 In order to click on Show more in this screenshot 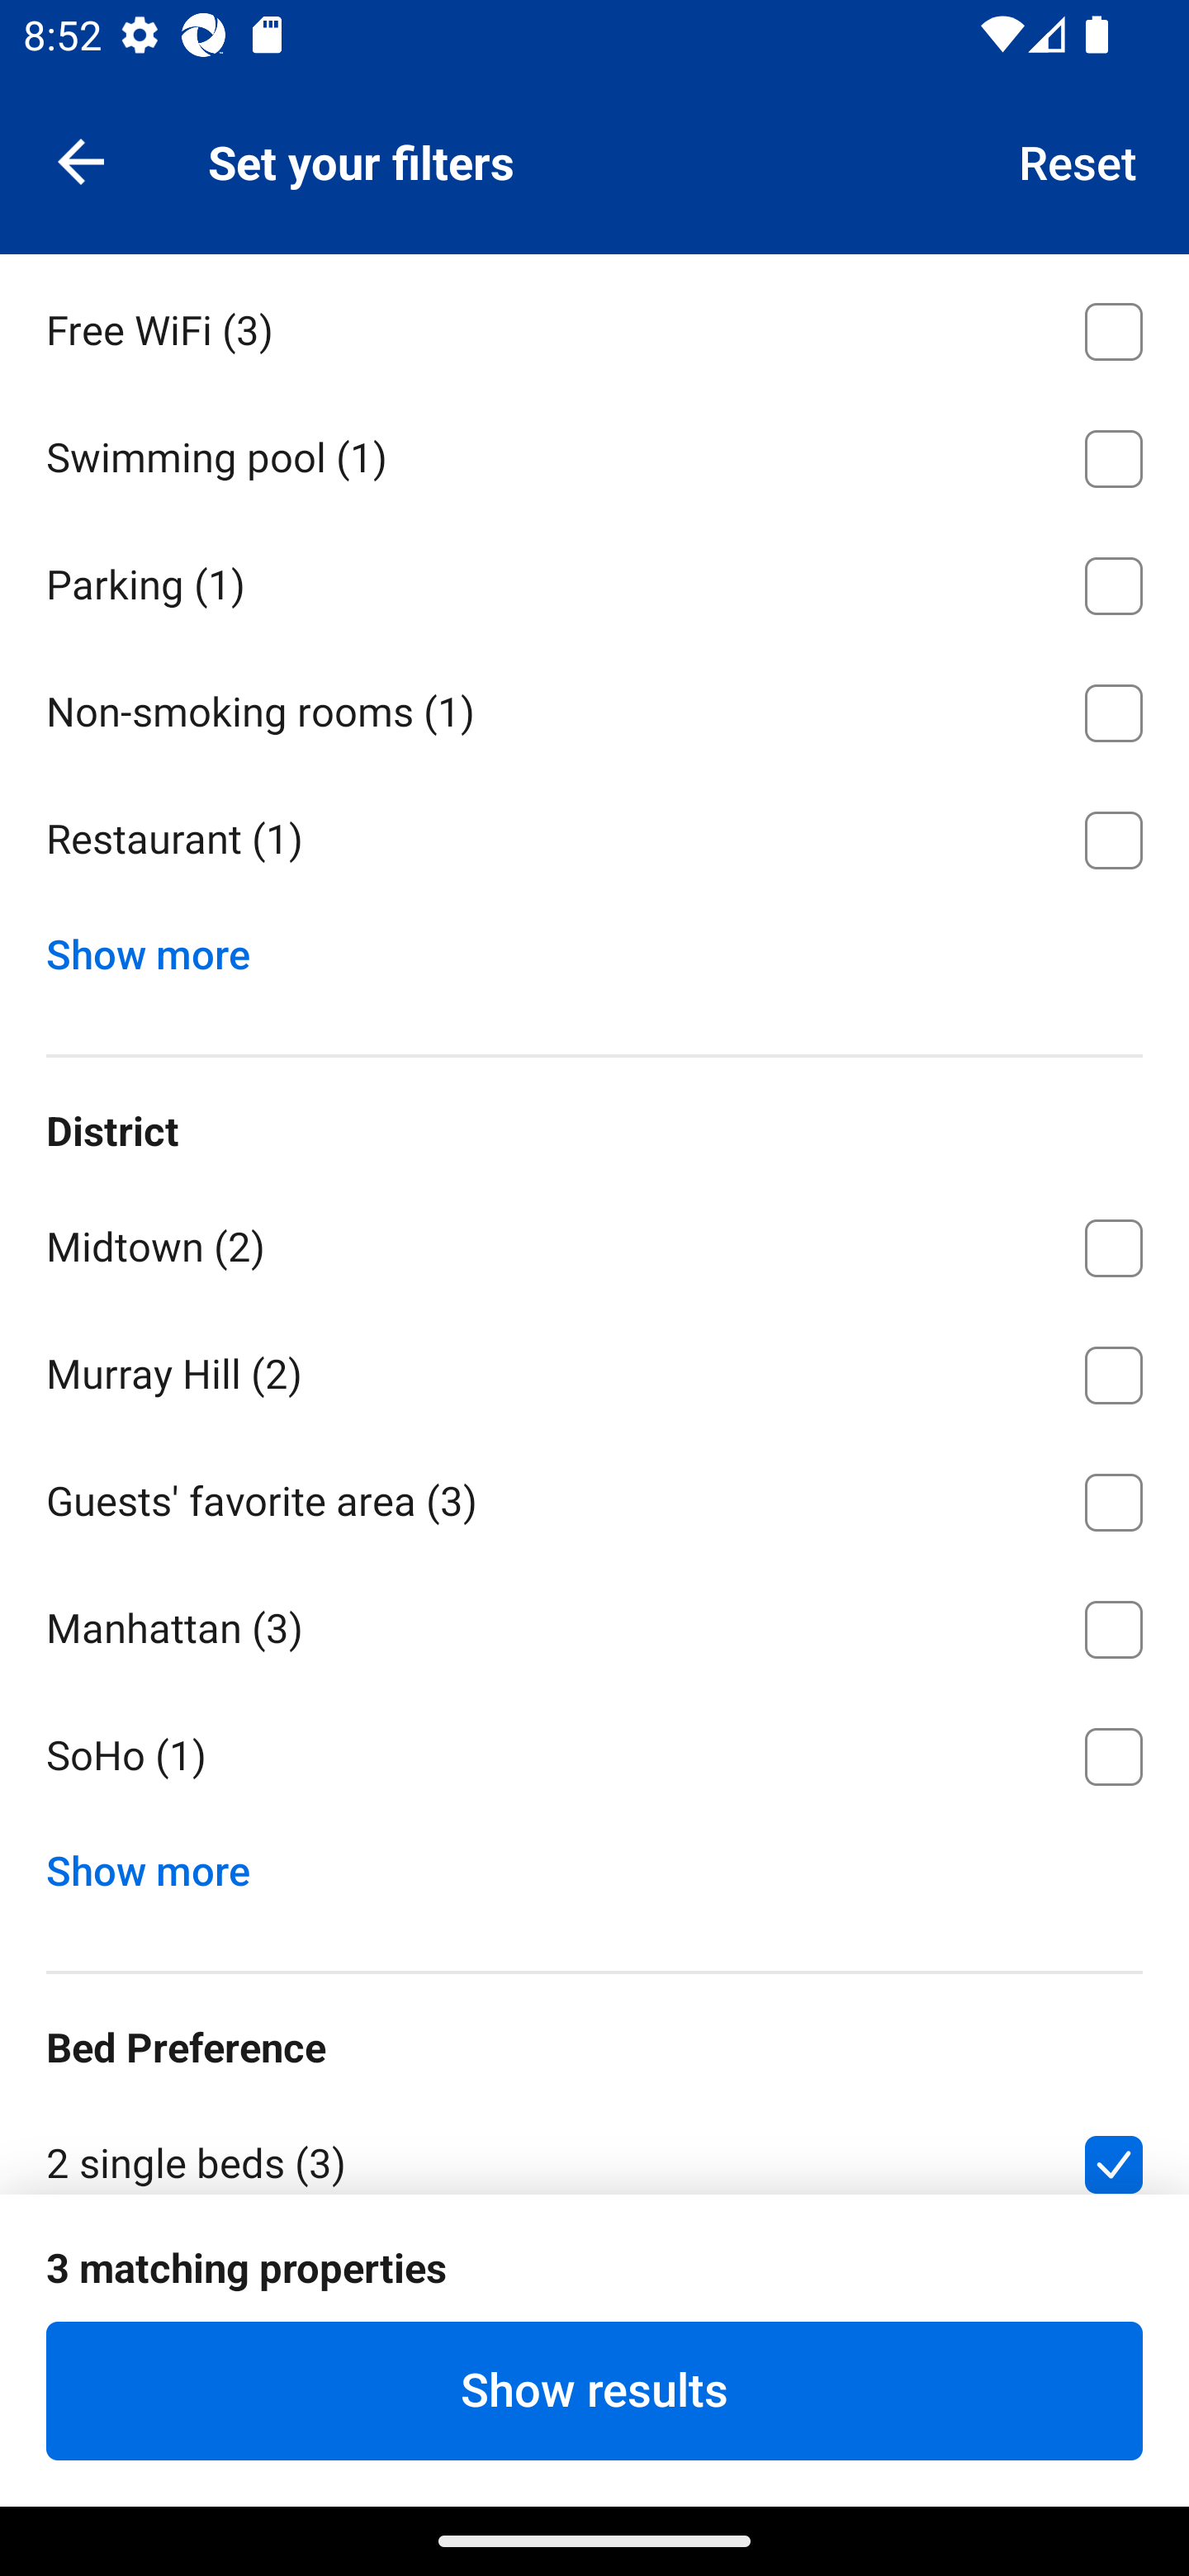, I will do `click(160, 1863)`.